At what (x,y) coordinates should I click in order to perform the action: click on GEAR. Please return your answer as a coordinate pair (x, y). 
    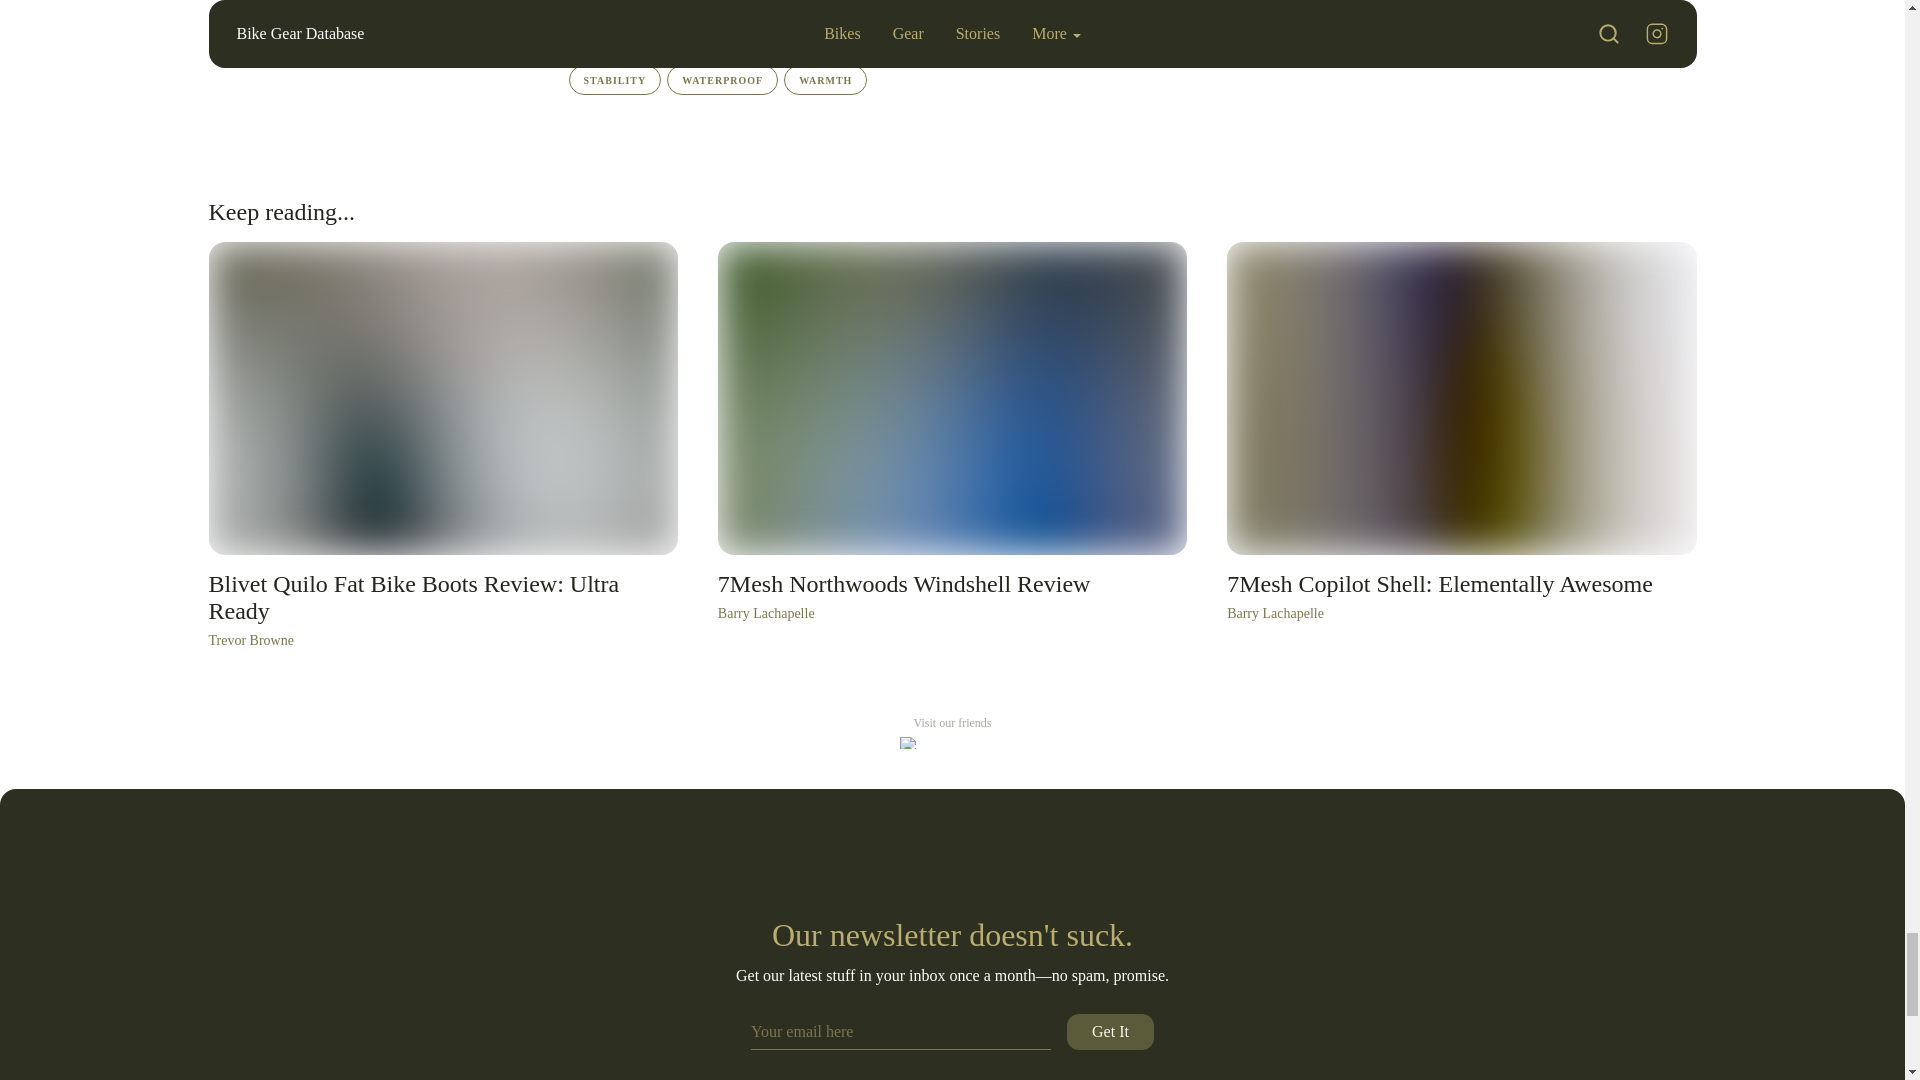
    Looking at the image, I should click on (820, 44).